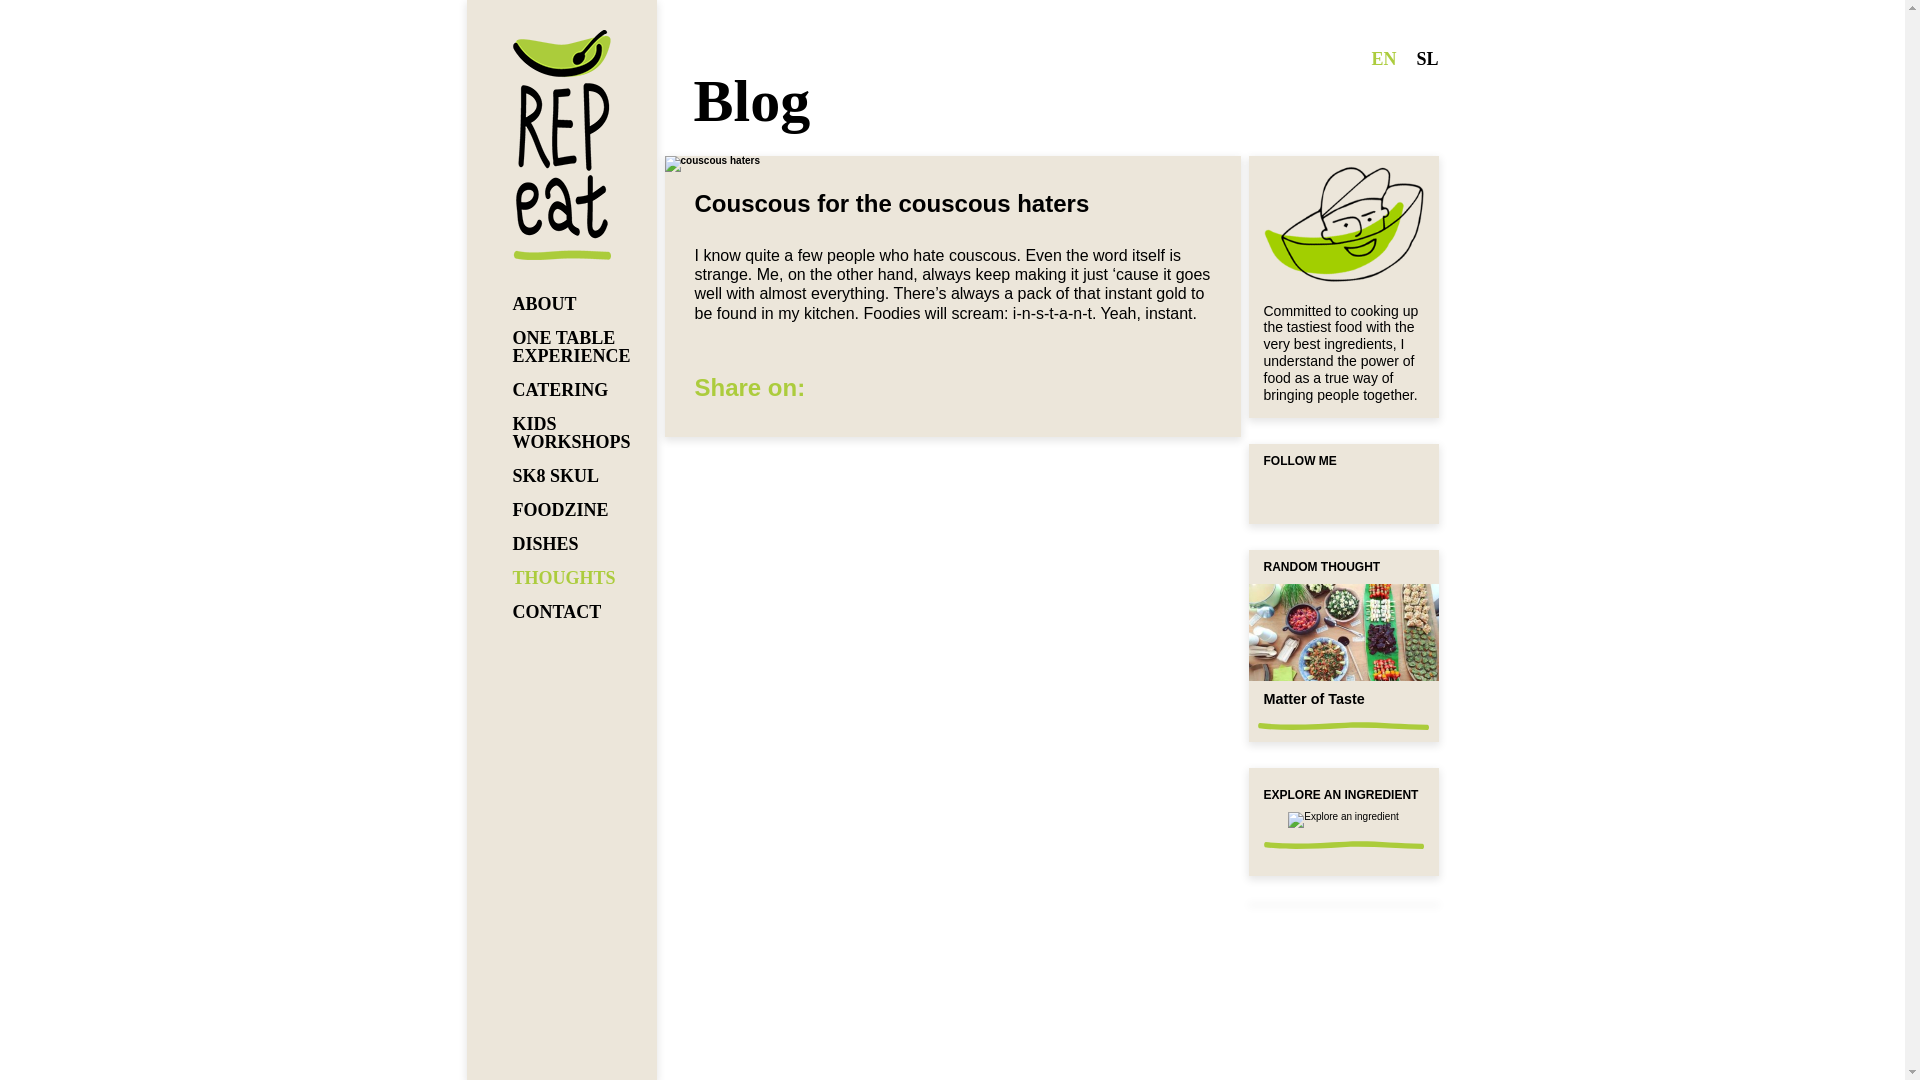 Image resolution: width=1920 pixels, height=1080 pixels. Describe the element at coordinates (560, 510) in the screenshot. I see `FOODZINE` at that location.